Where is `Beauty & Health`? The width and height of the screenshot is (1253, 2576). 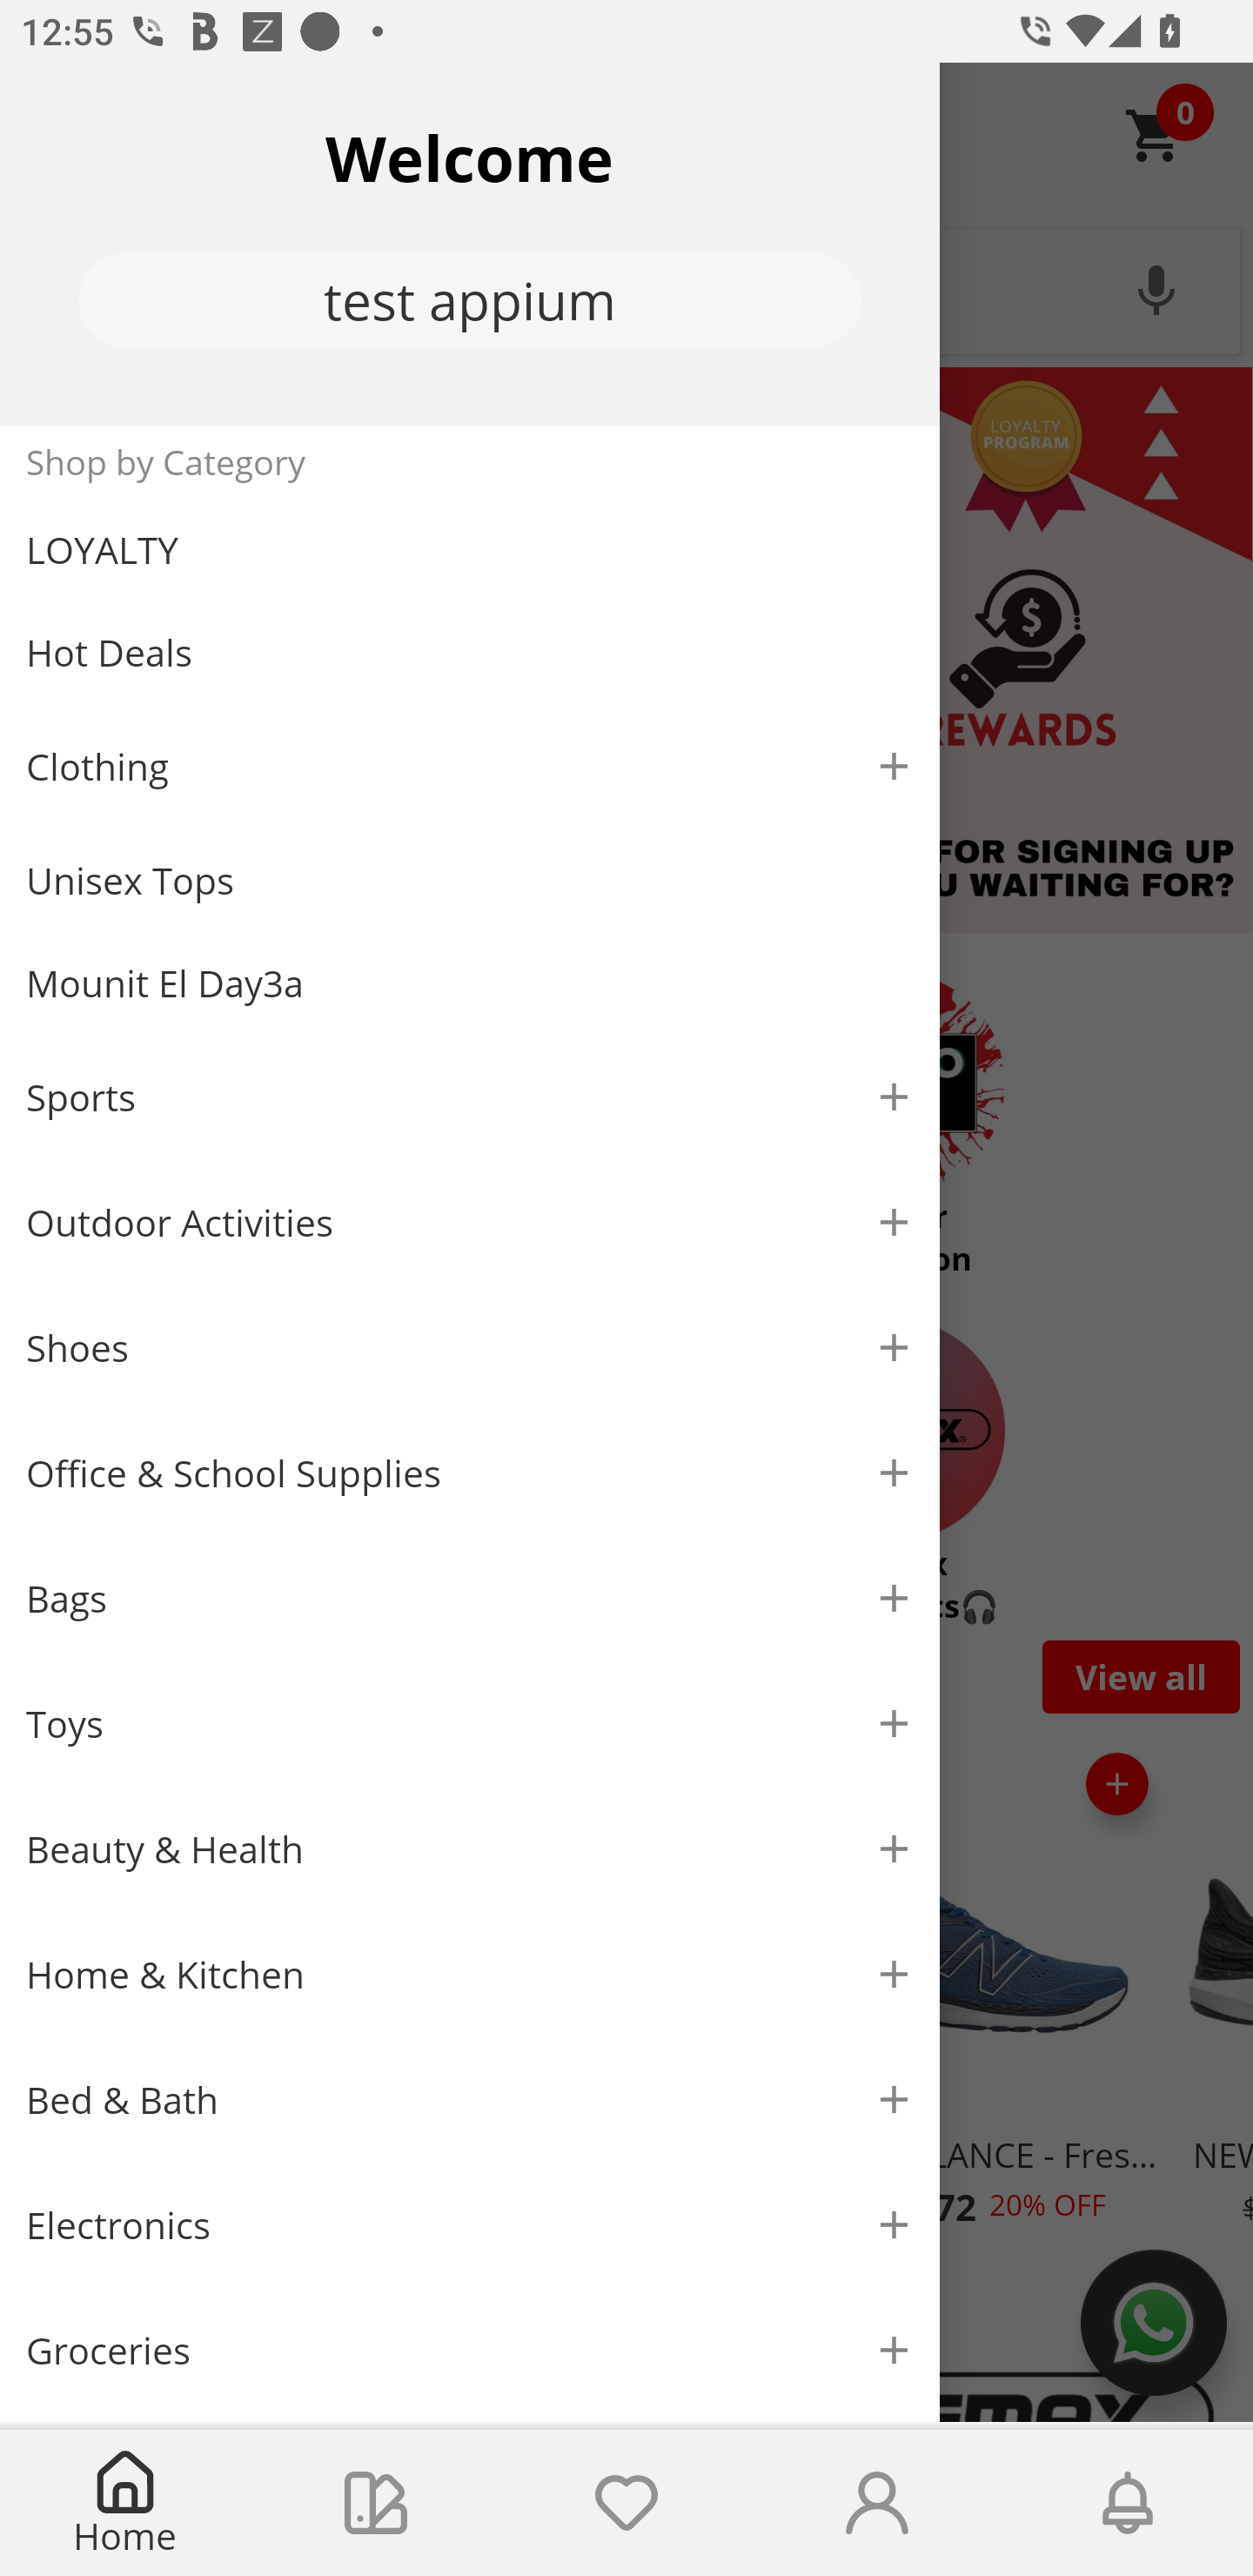
Beauty & Health is located at coordinates (470, 1849).